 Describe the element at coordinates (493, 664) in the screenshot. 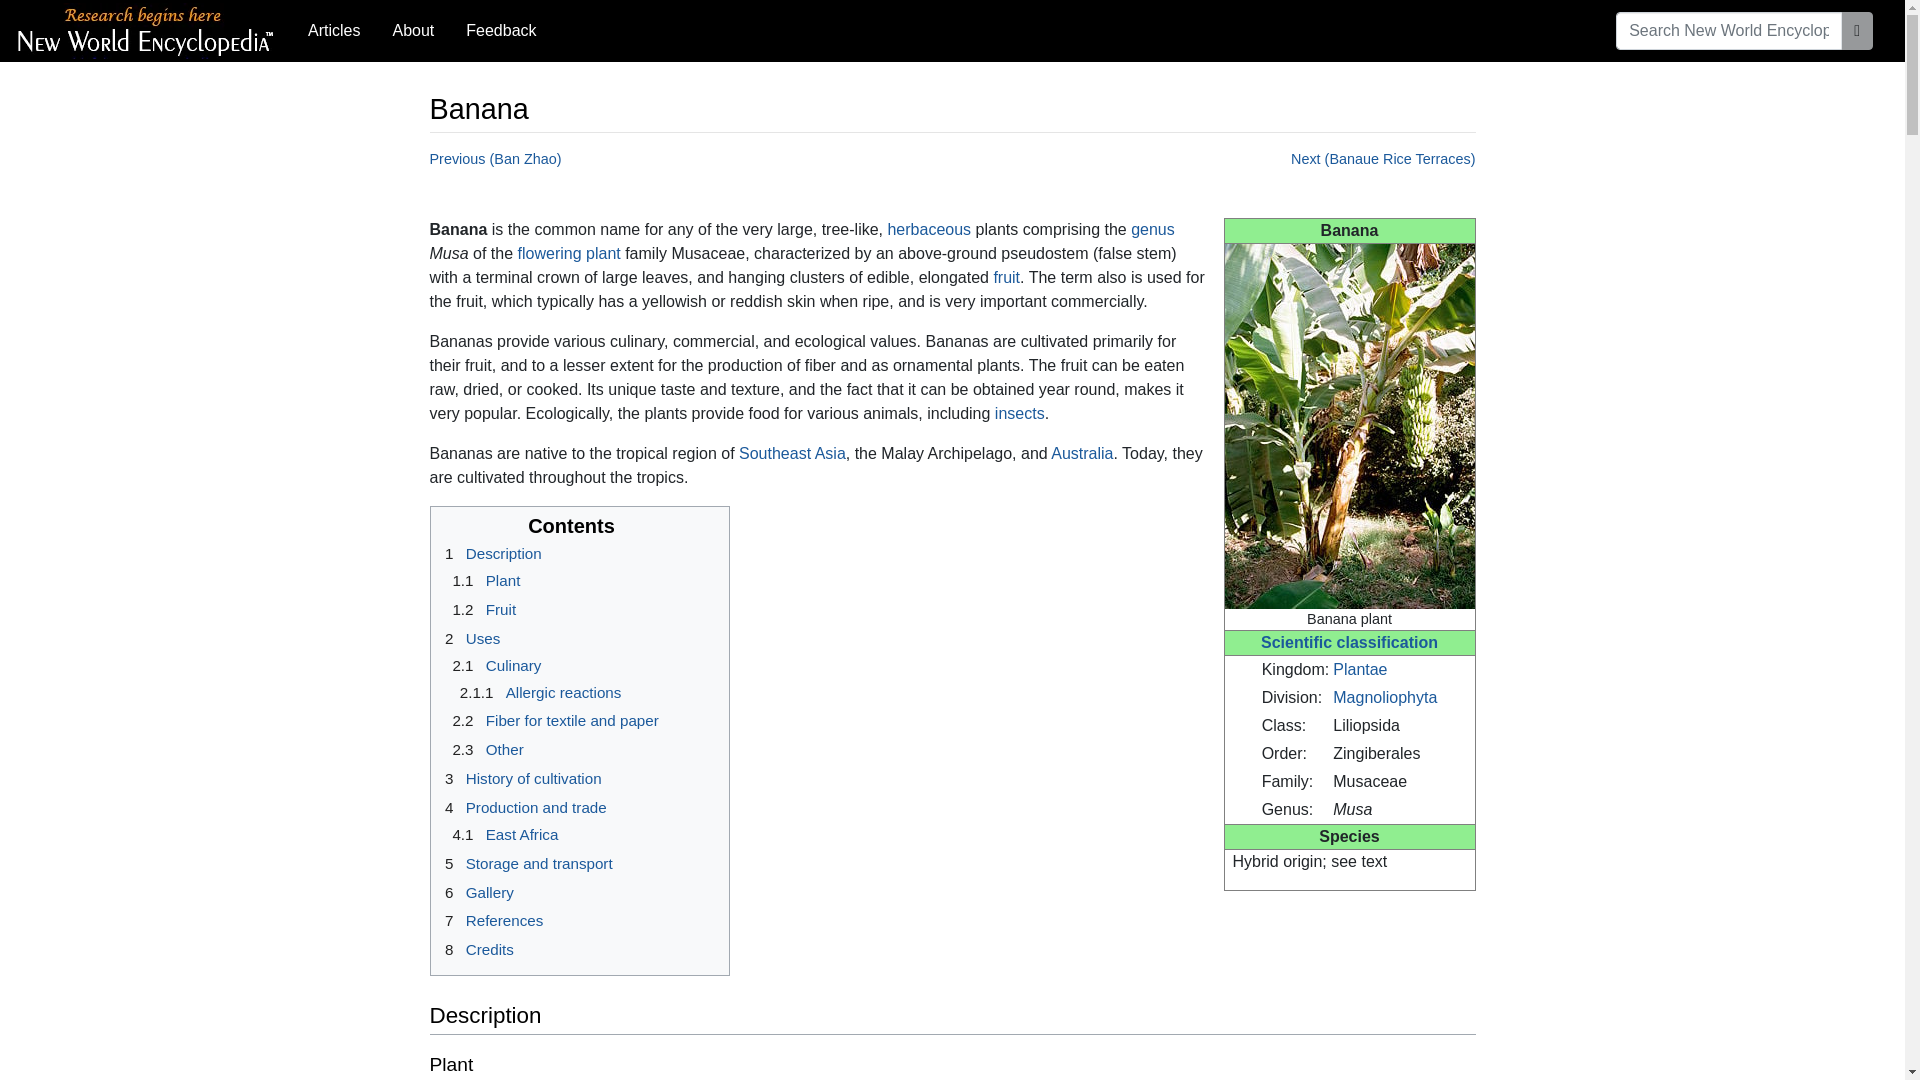

I see `2.1 Culinary` at that location.